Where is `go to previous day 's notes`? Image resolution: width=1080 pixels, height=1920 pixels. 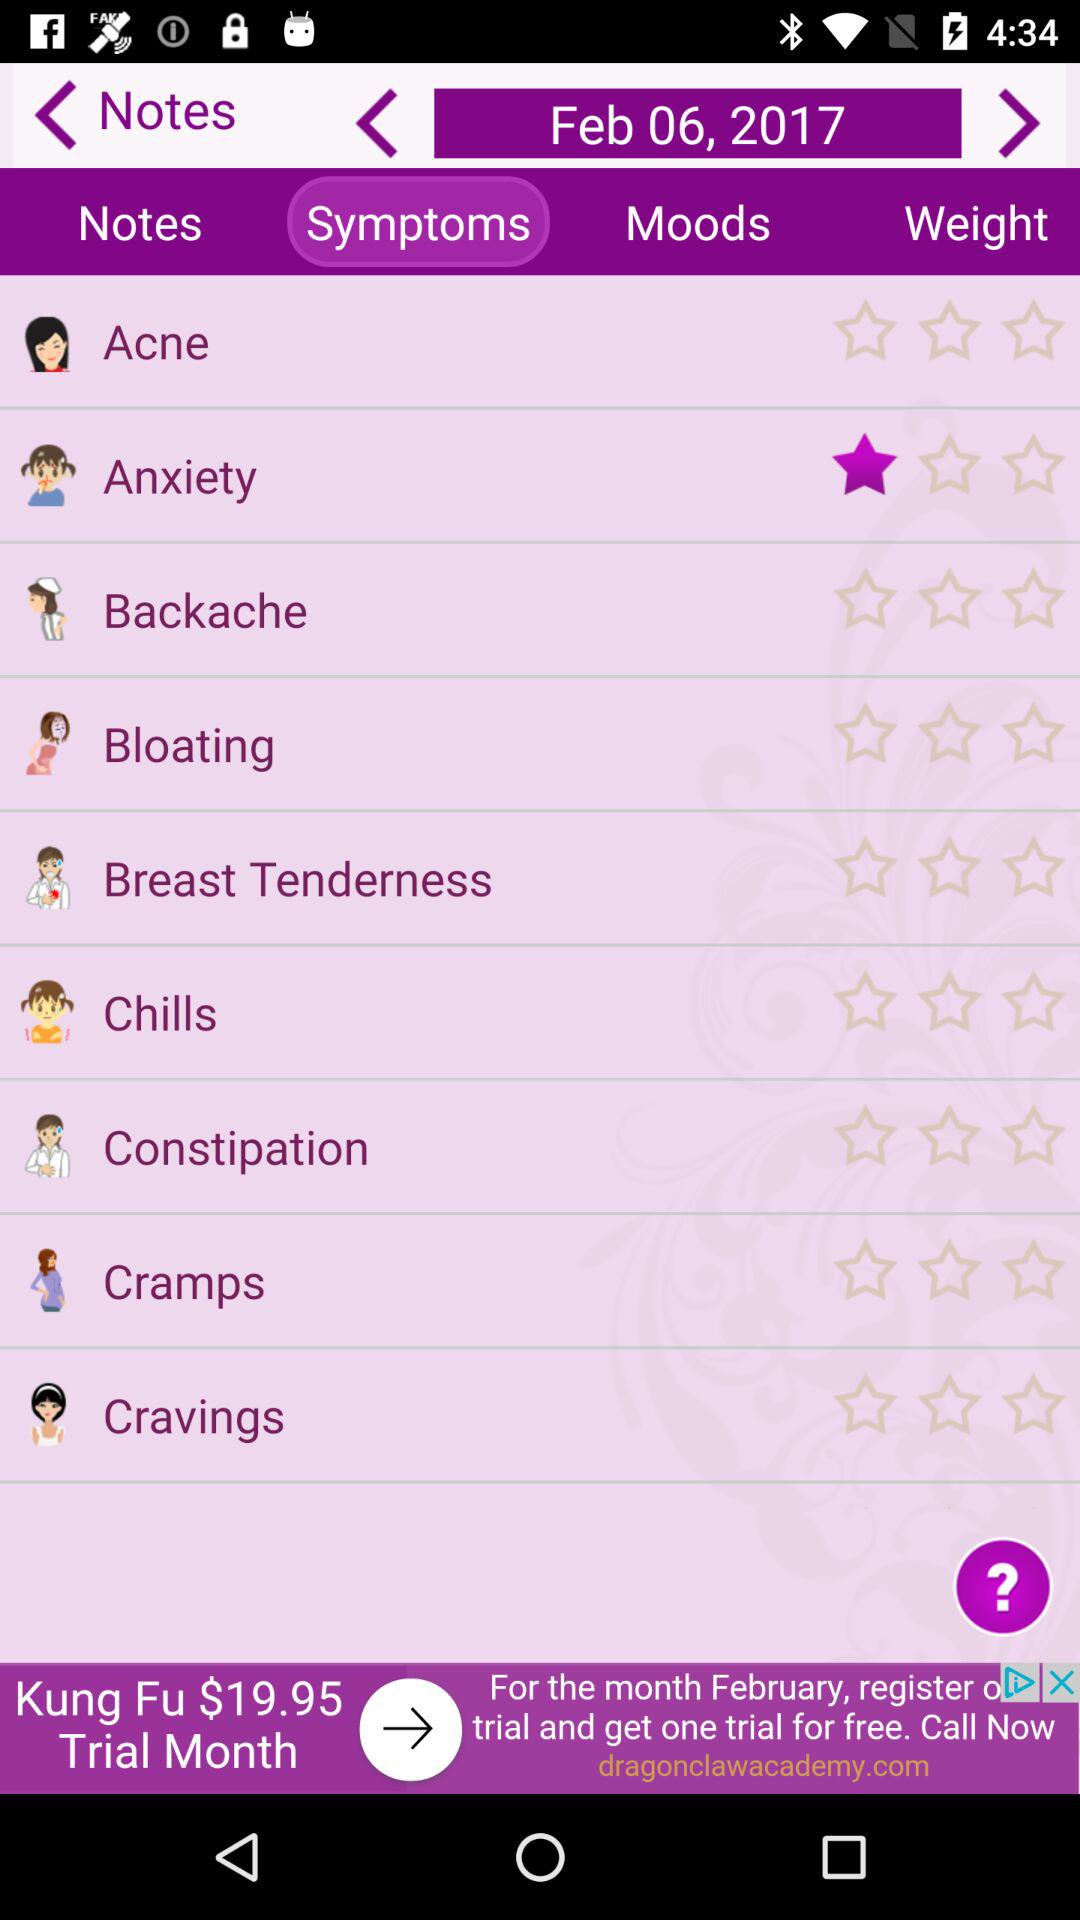
go to previous day 's notes is located at coordinates (376, 123).